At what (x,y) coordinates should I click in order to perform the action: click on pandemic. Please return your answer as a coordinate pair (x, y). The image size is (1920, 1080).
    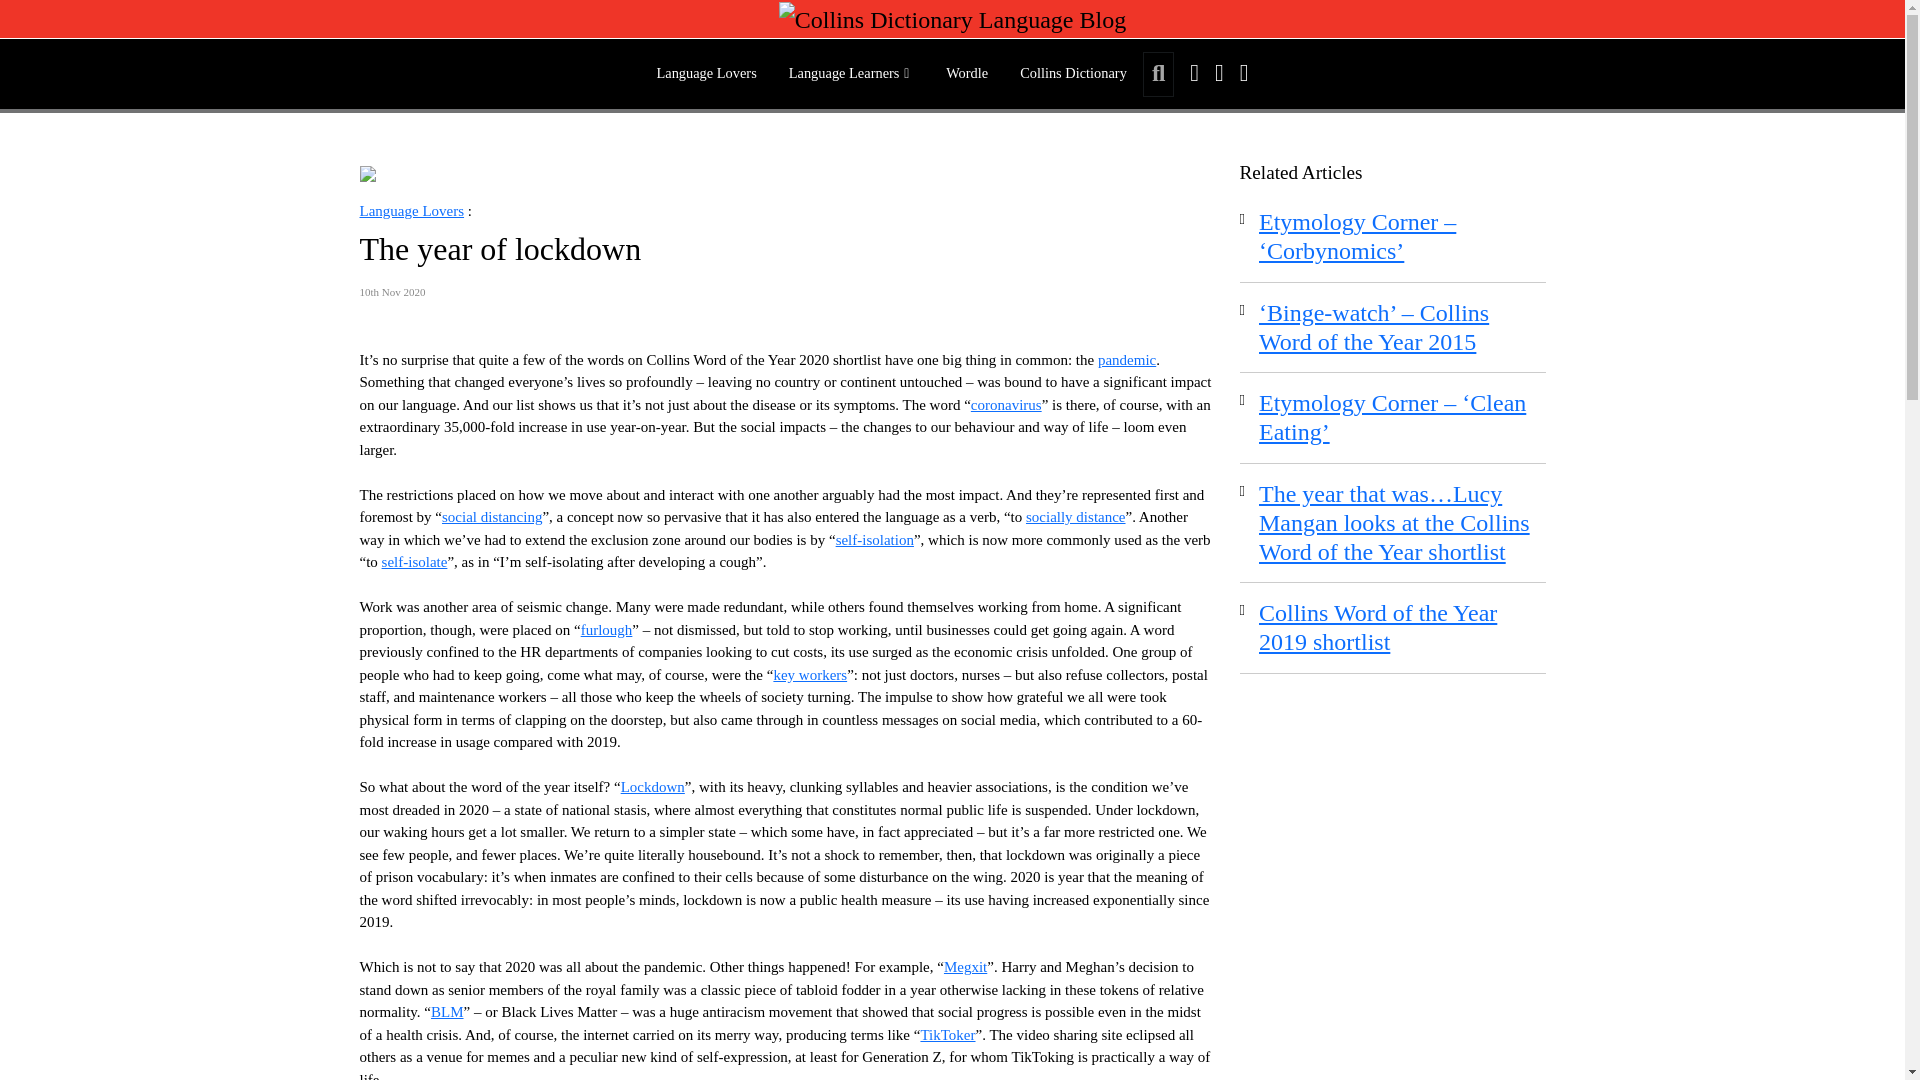
    Looking at the image, I should click on (1126, 360).